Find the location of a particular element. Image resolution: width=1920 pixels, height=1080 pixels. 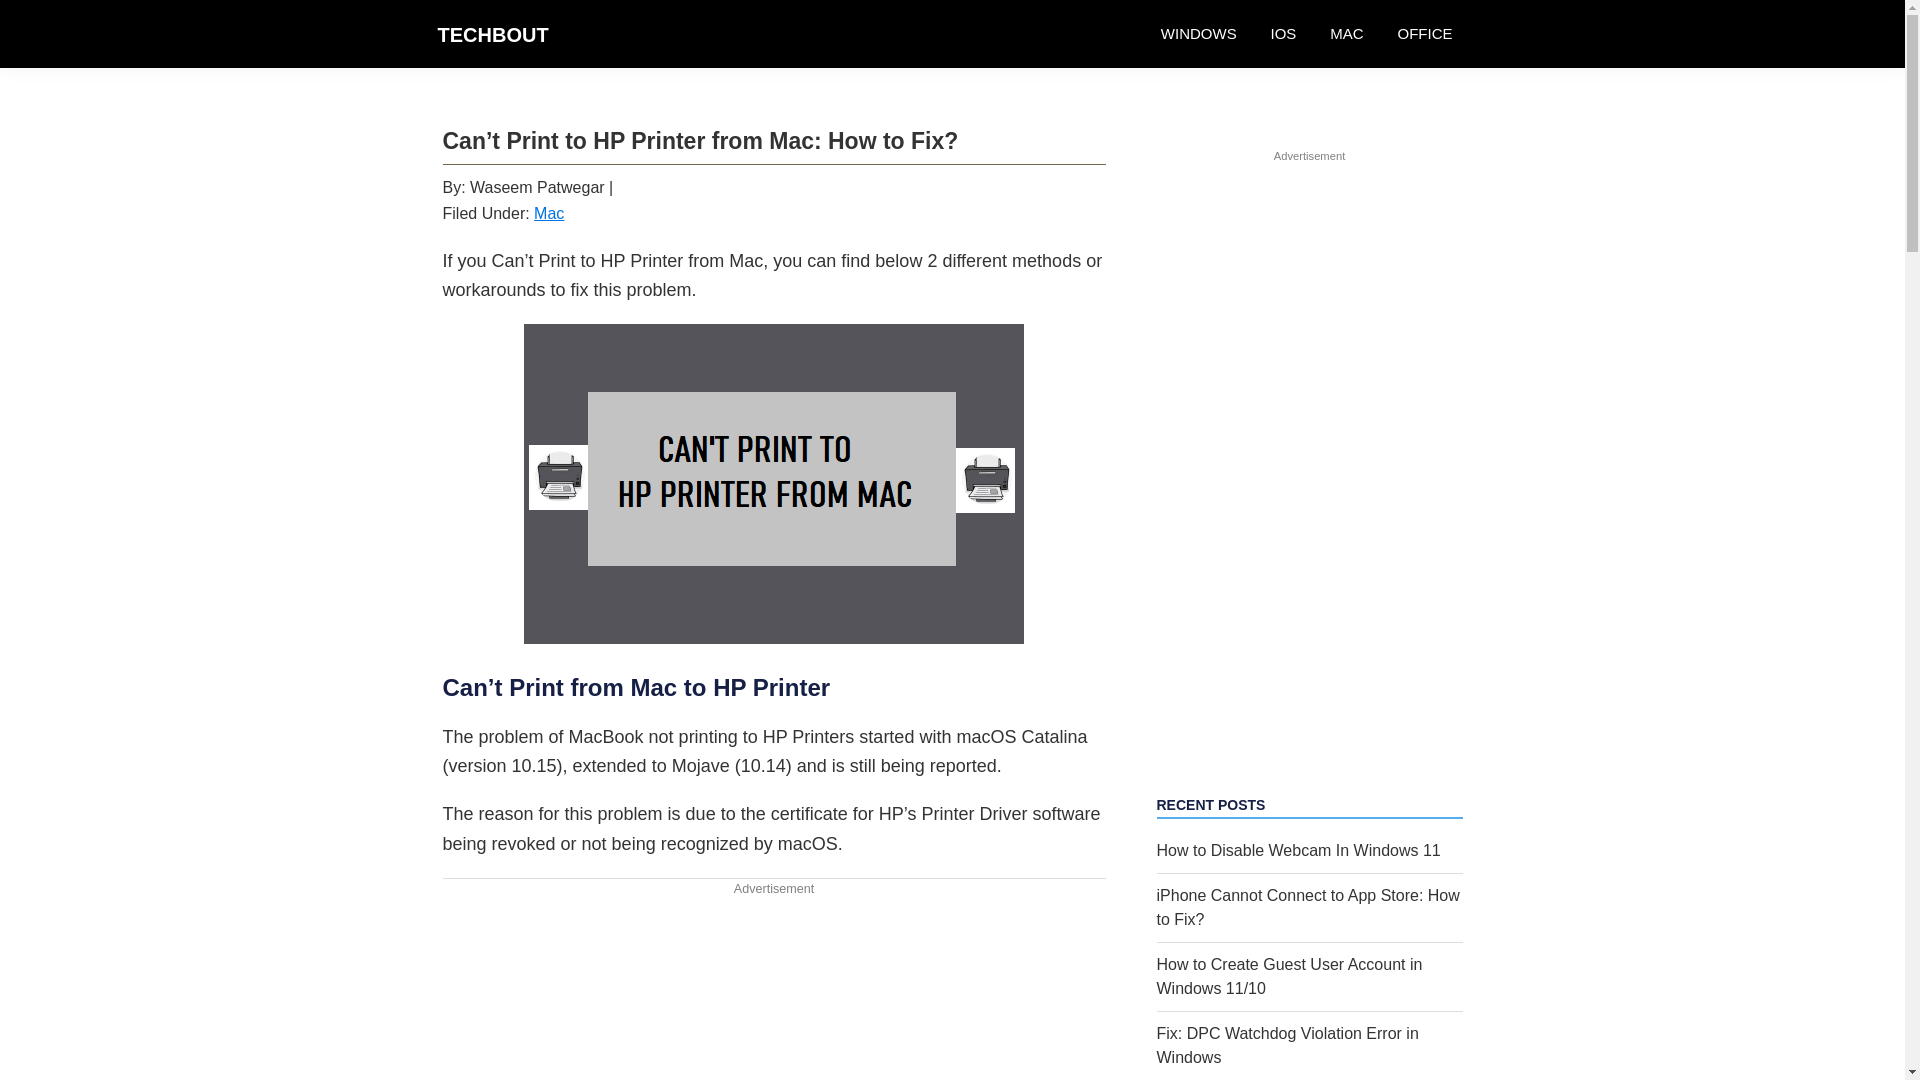

WINDOWS is located at coordinates (1198, 34).